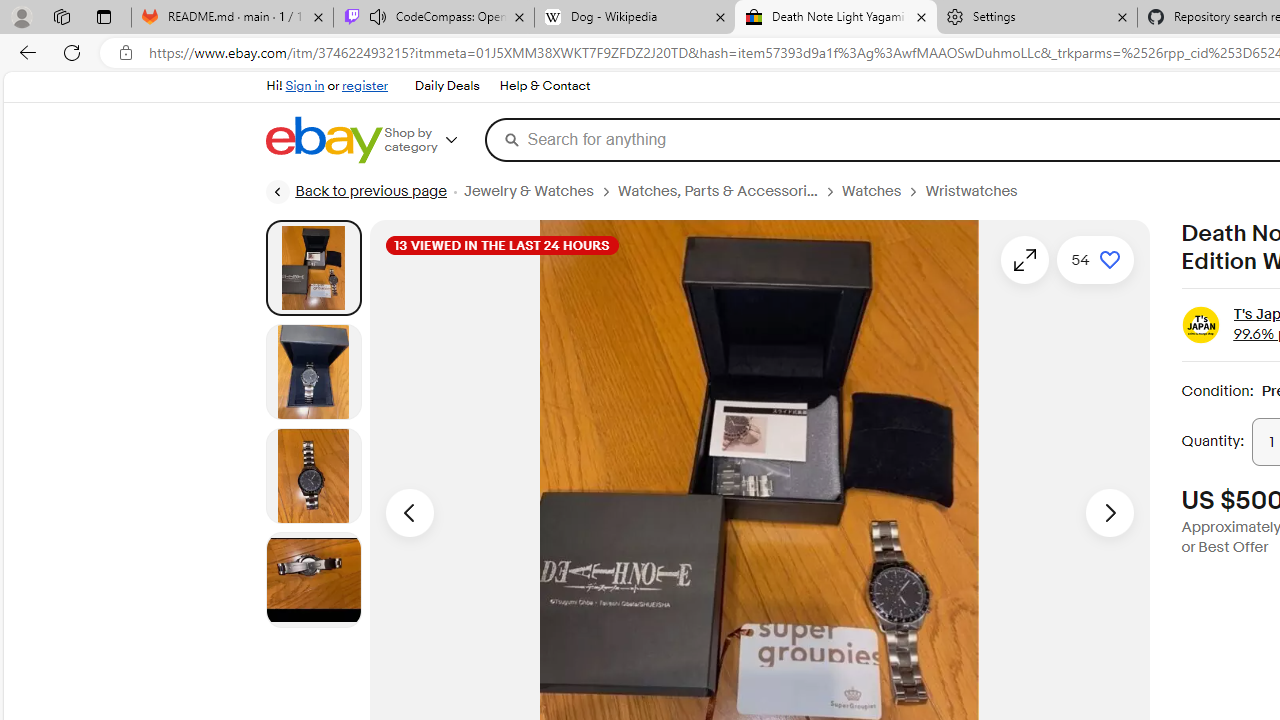  I want to click on Add to watchlist - 54 watchers, so click(1096, 260).